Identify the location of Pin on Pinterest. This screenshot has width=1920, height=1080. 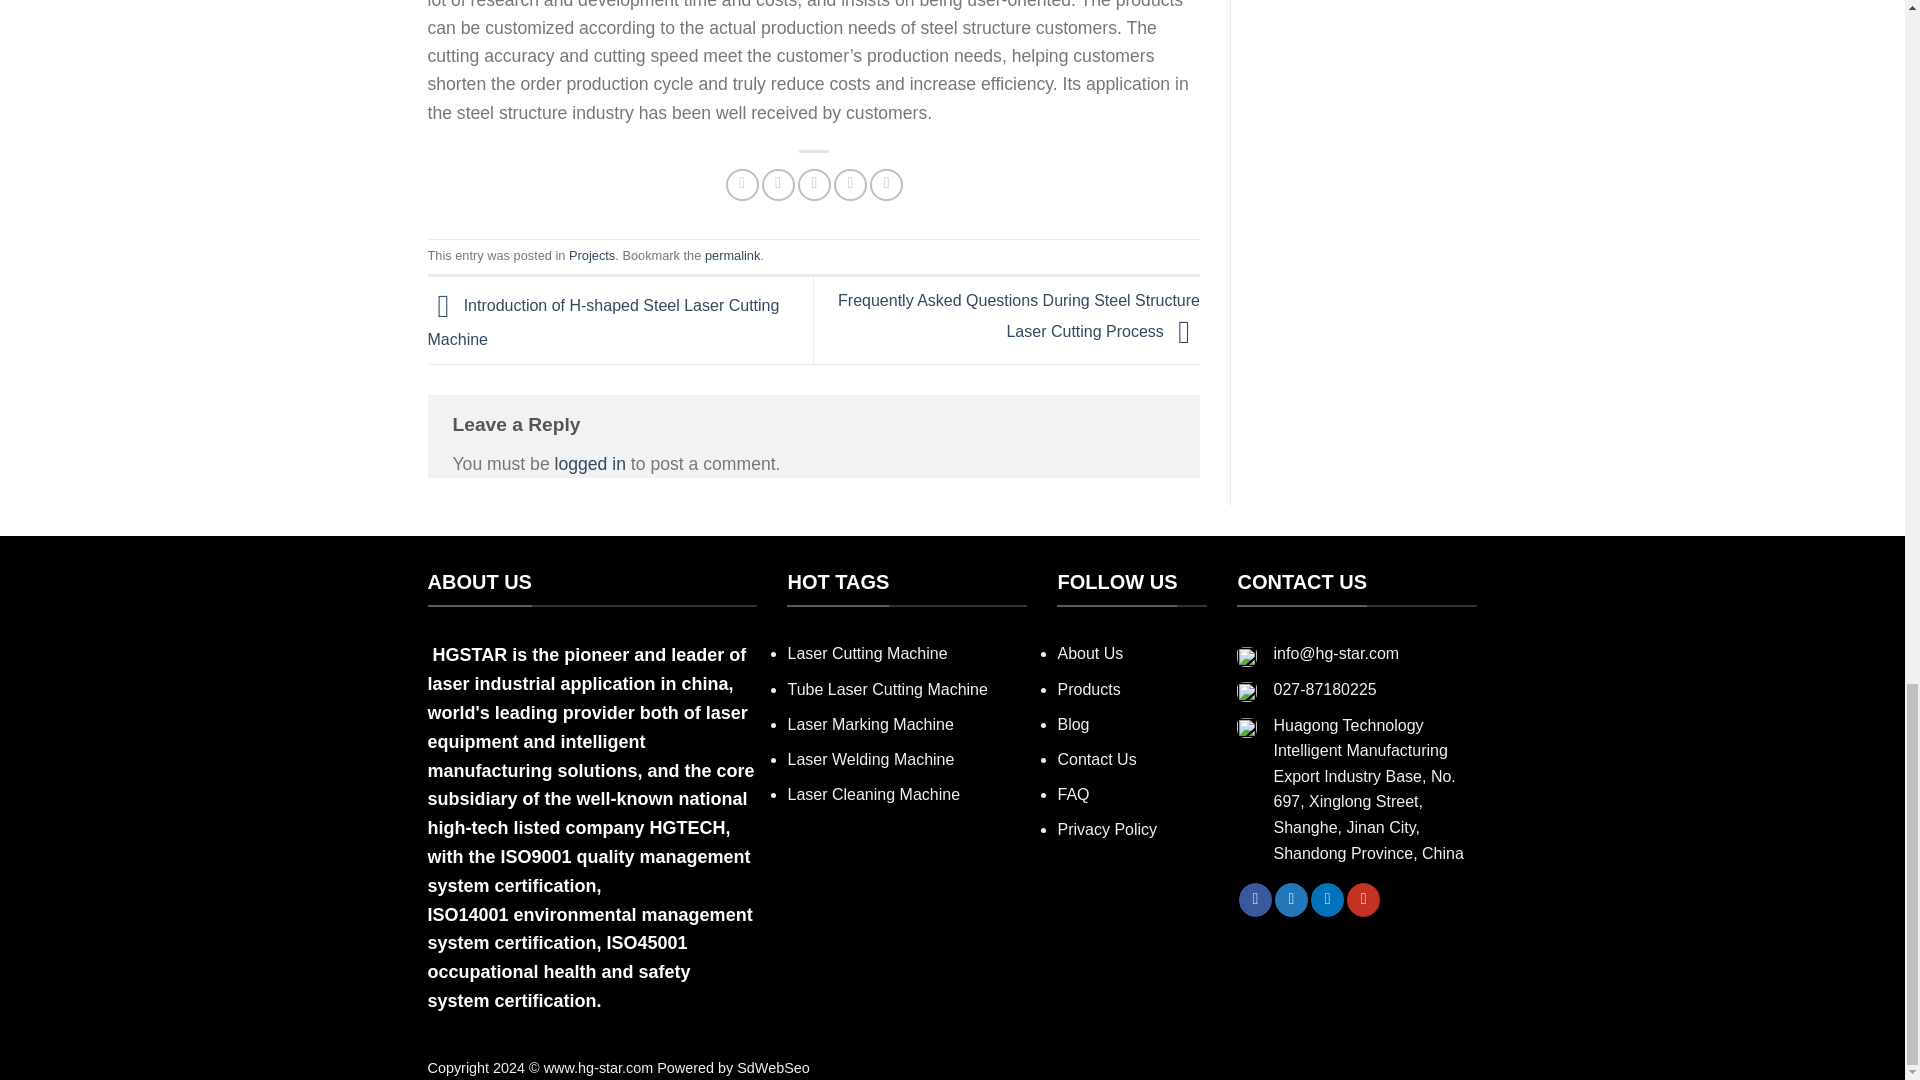
(850, 184).